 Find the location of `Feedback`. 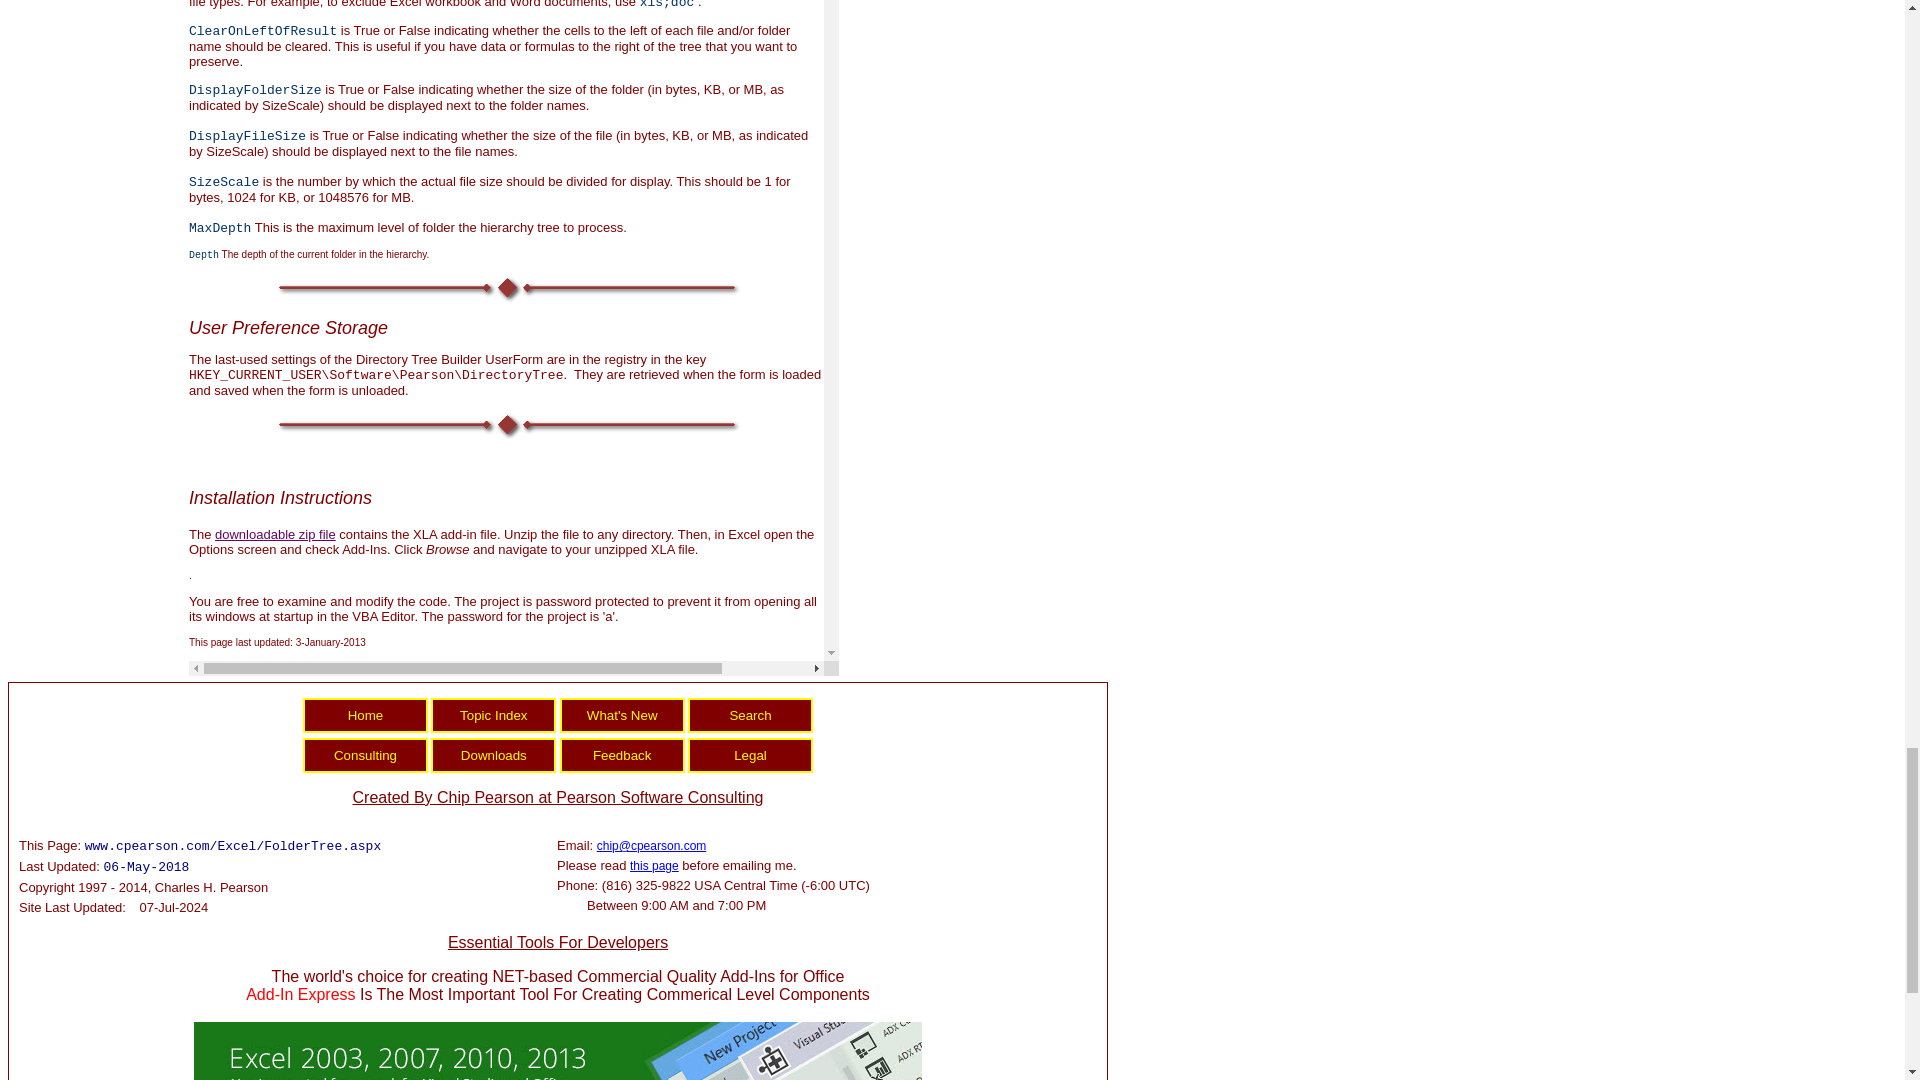

Feedback is located at coordinates (622, 755).